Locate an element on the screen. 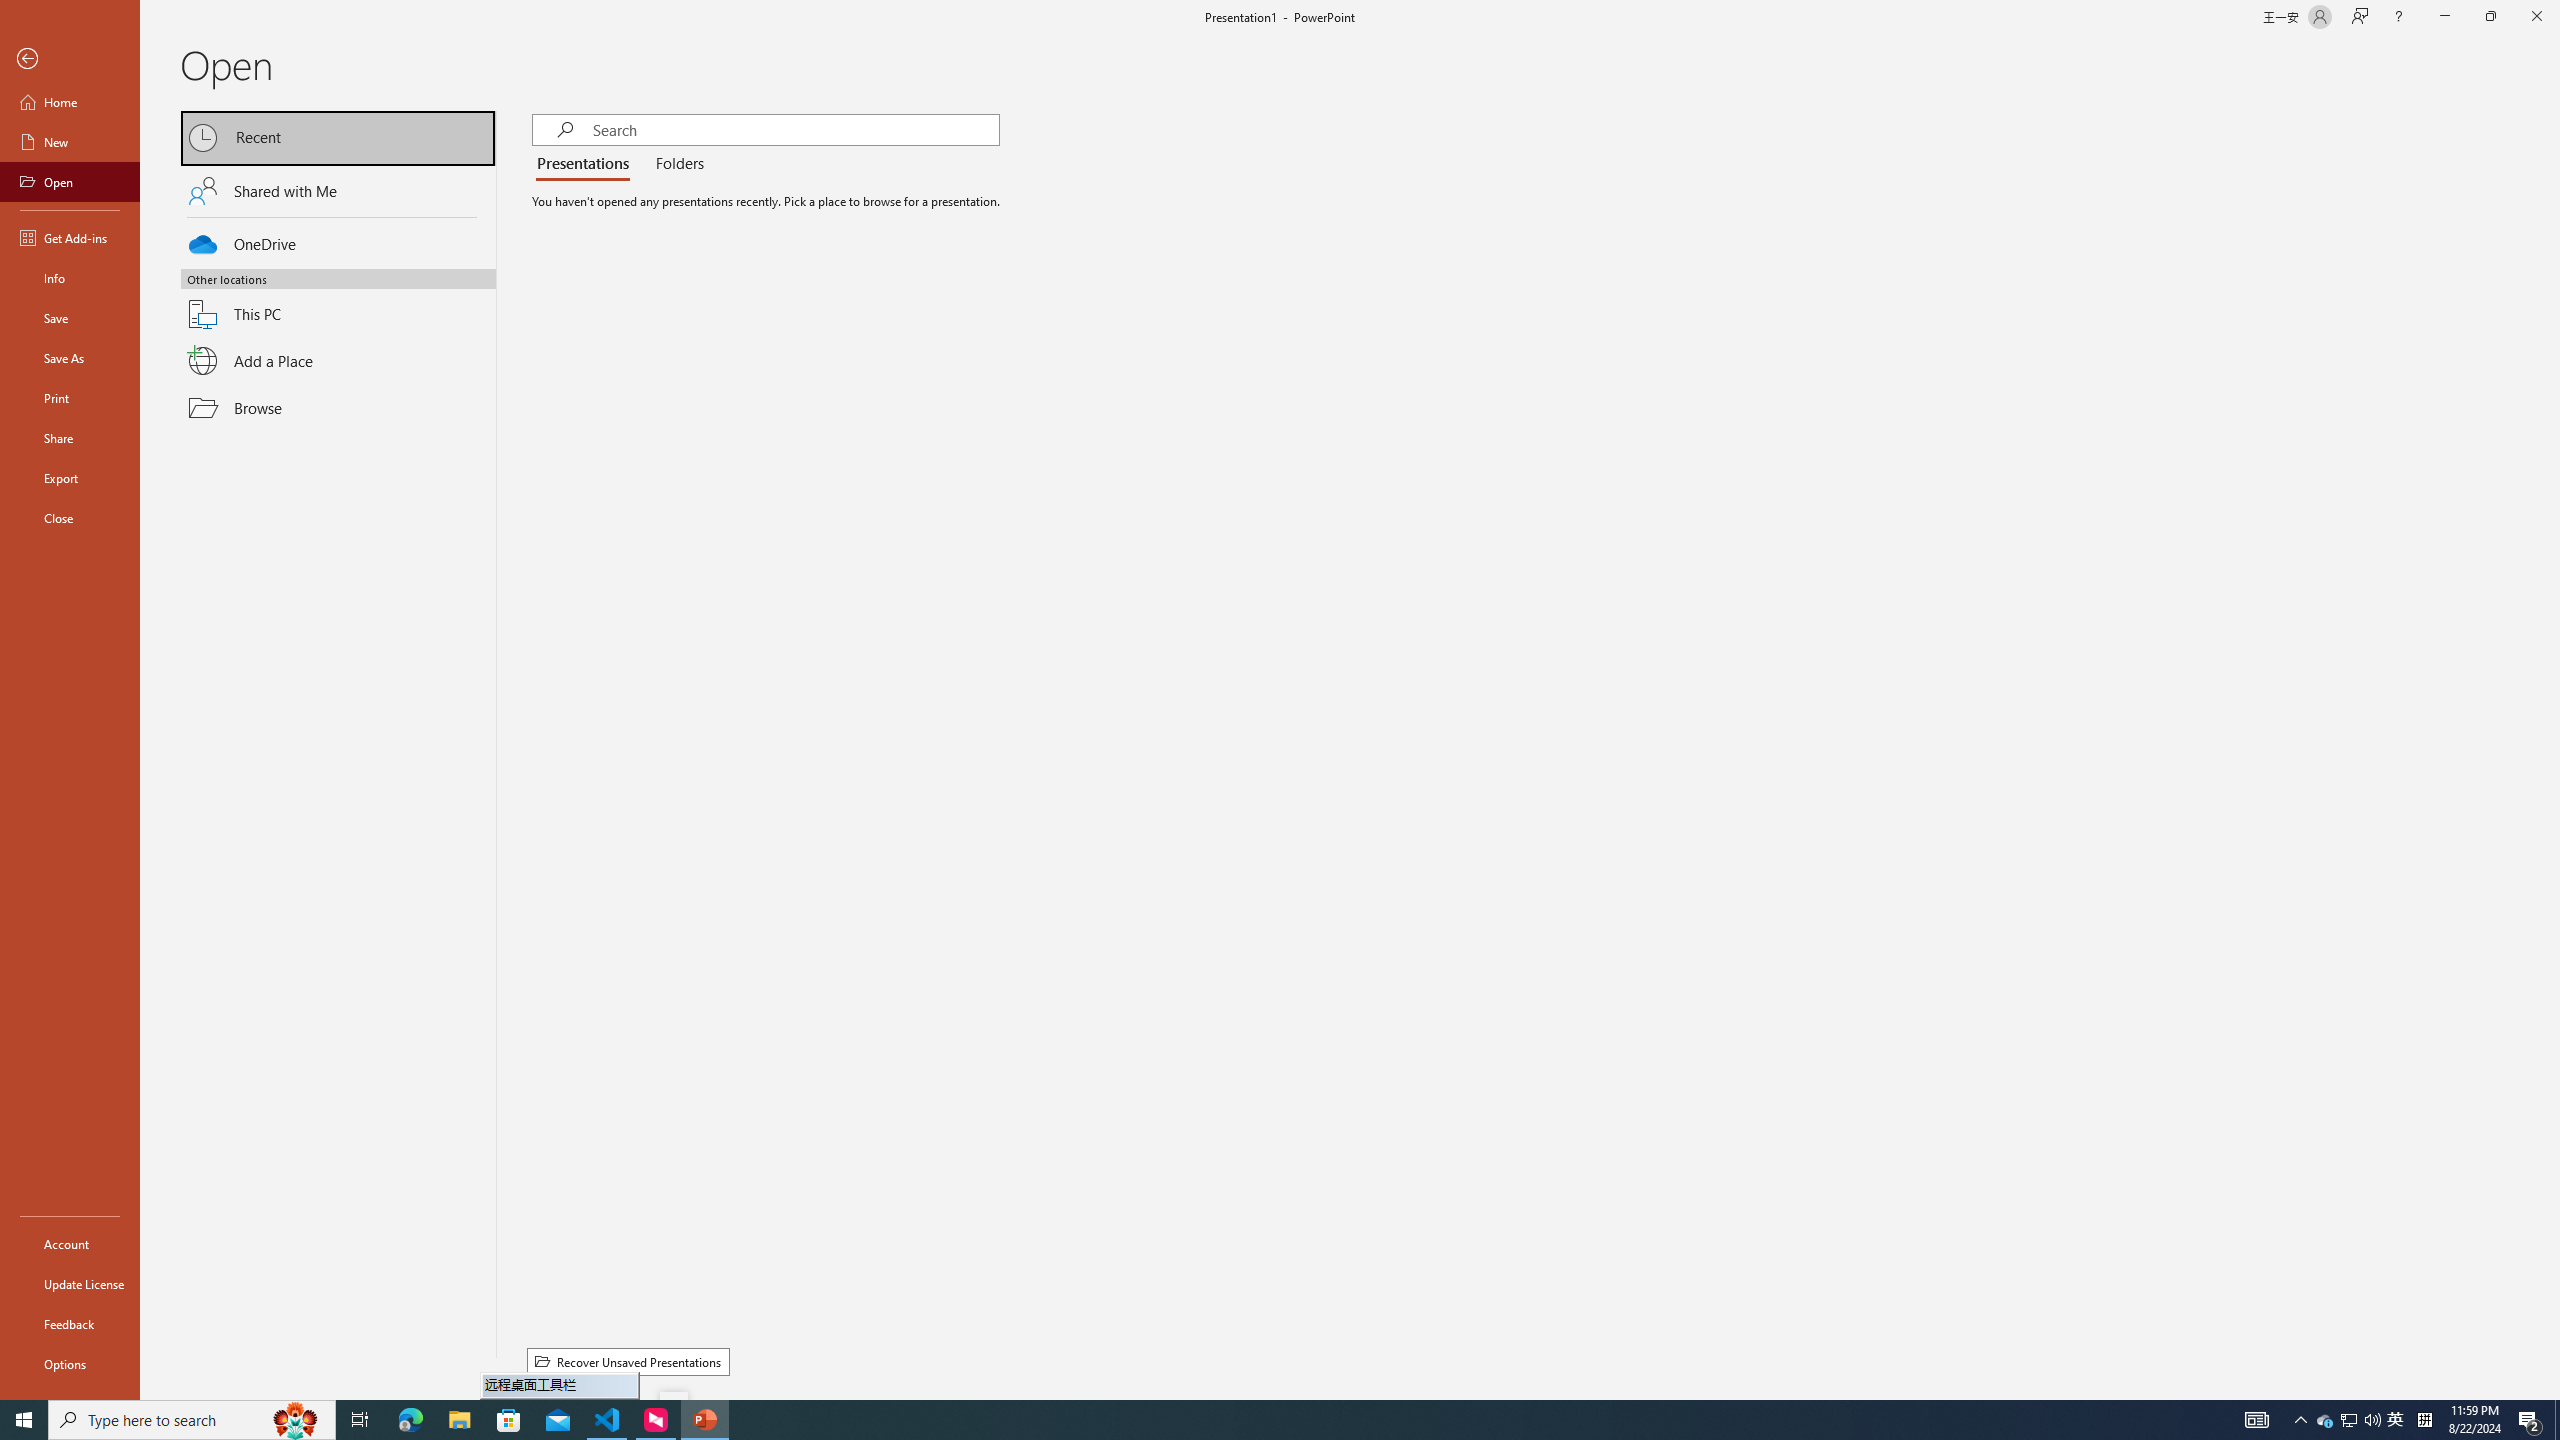 This screenshot has height=1440, width=2560. OneDrive is located at coordinates (338, 241).